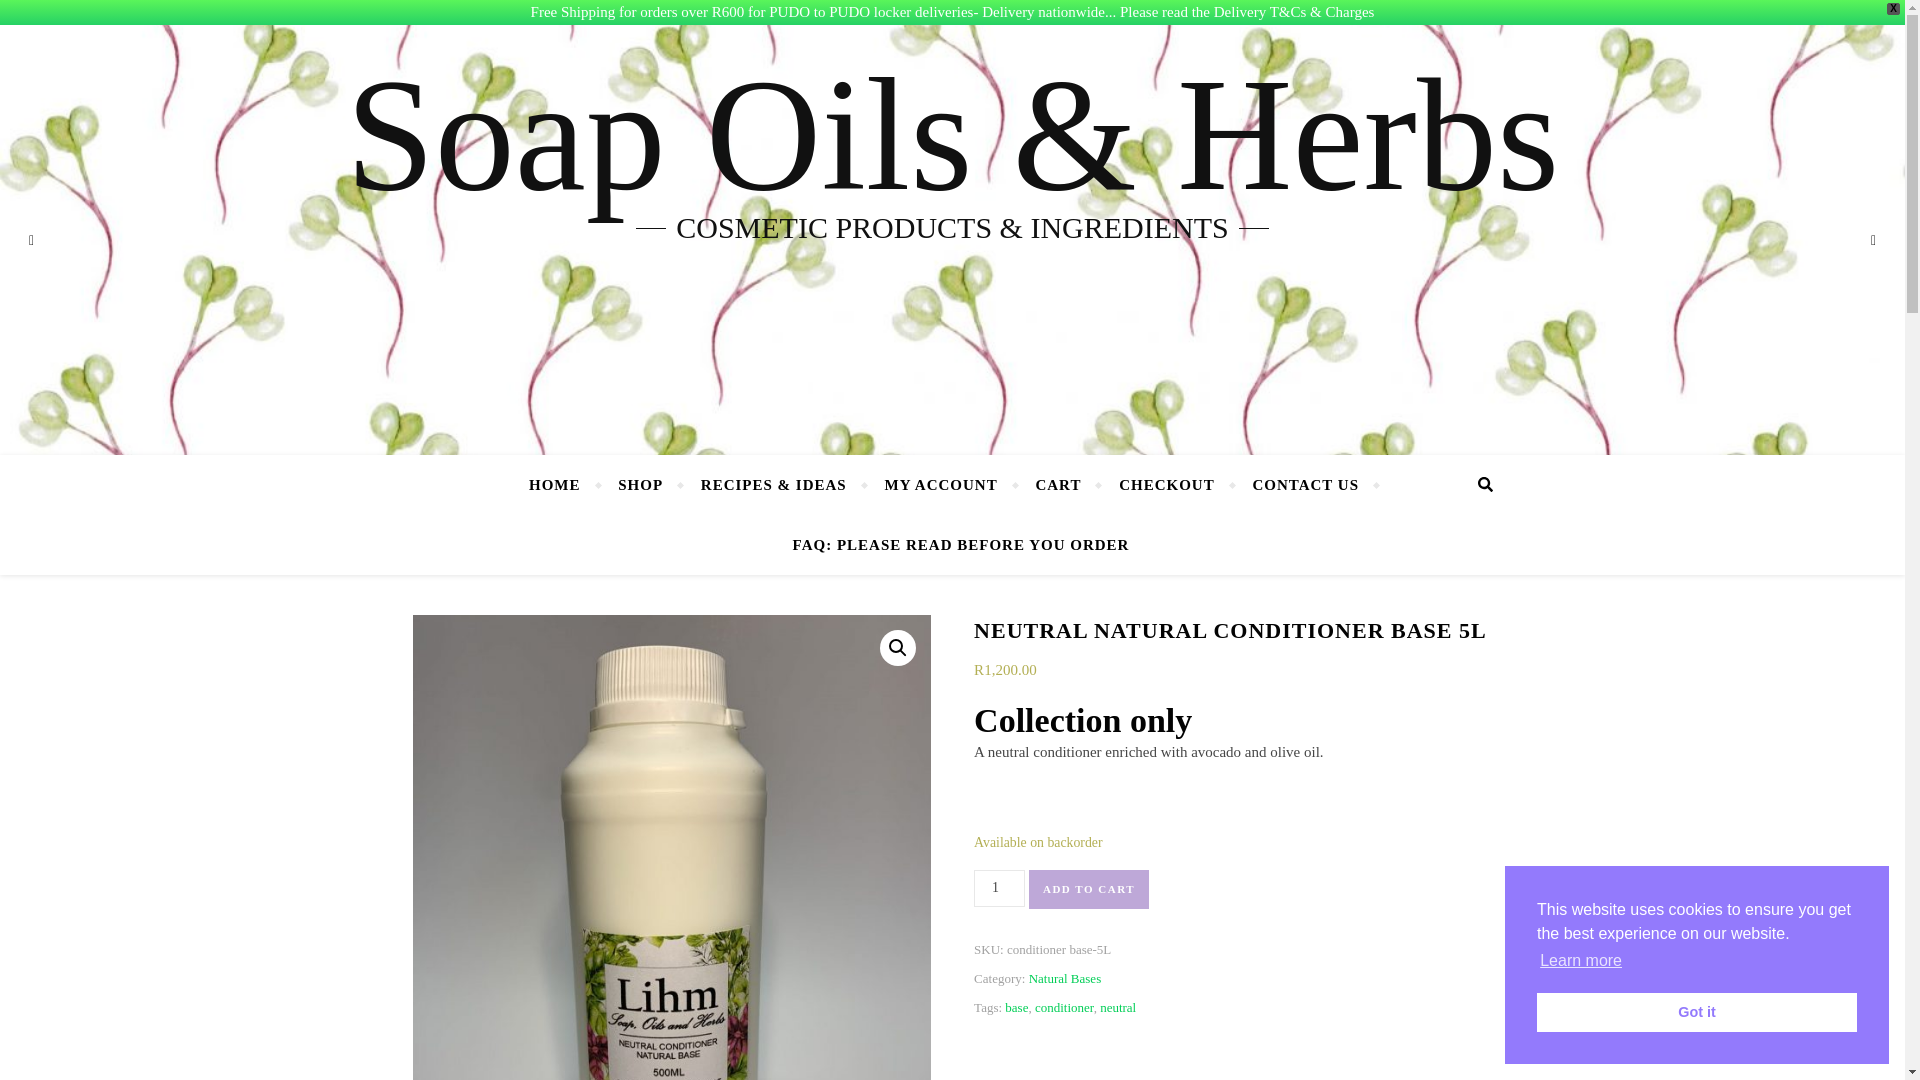  I want to click on 1, so click(999, 888).